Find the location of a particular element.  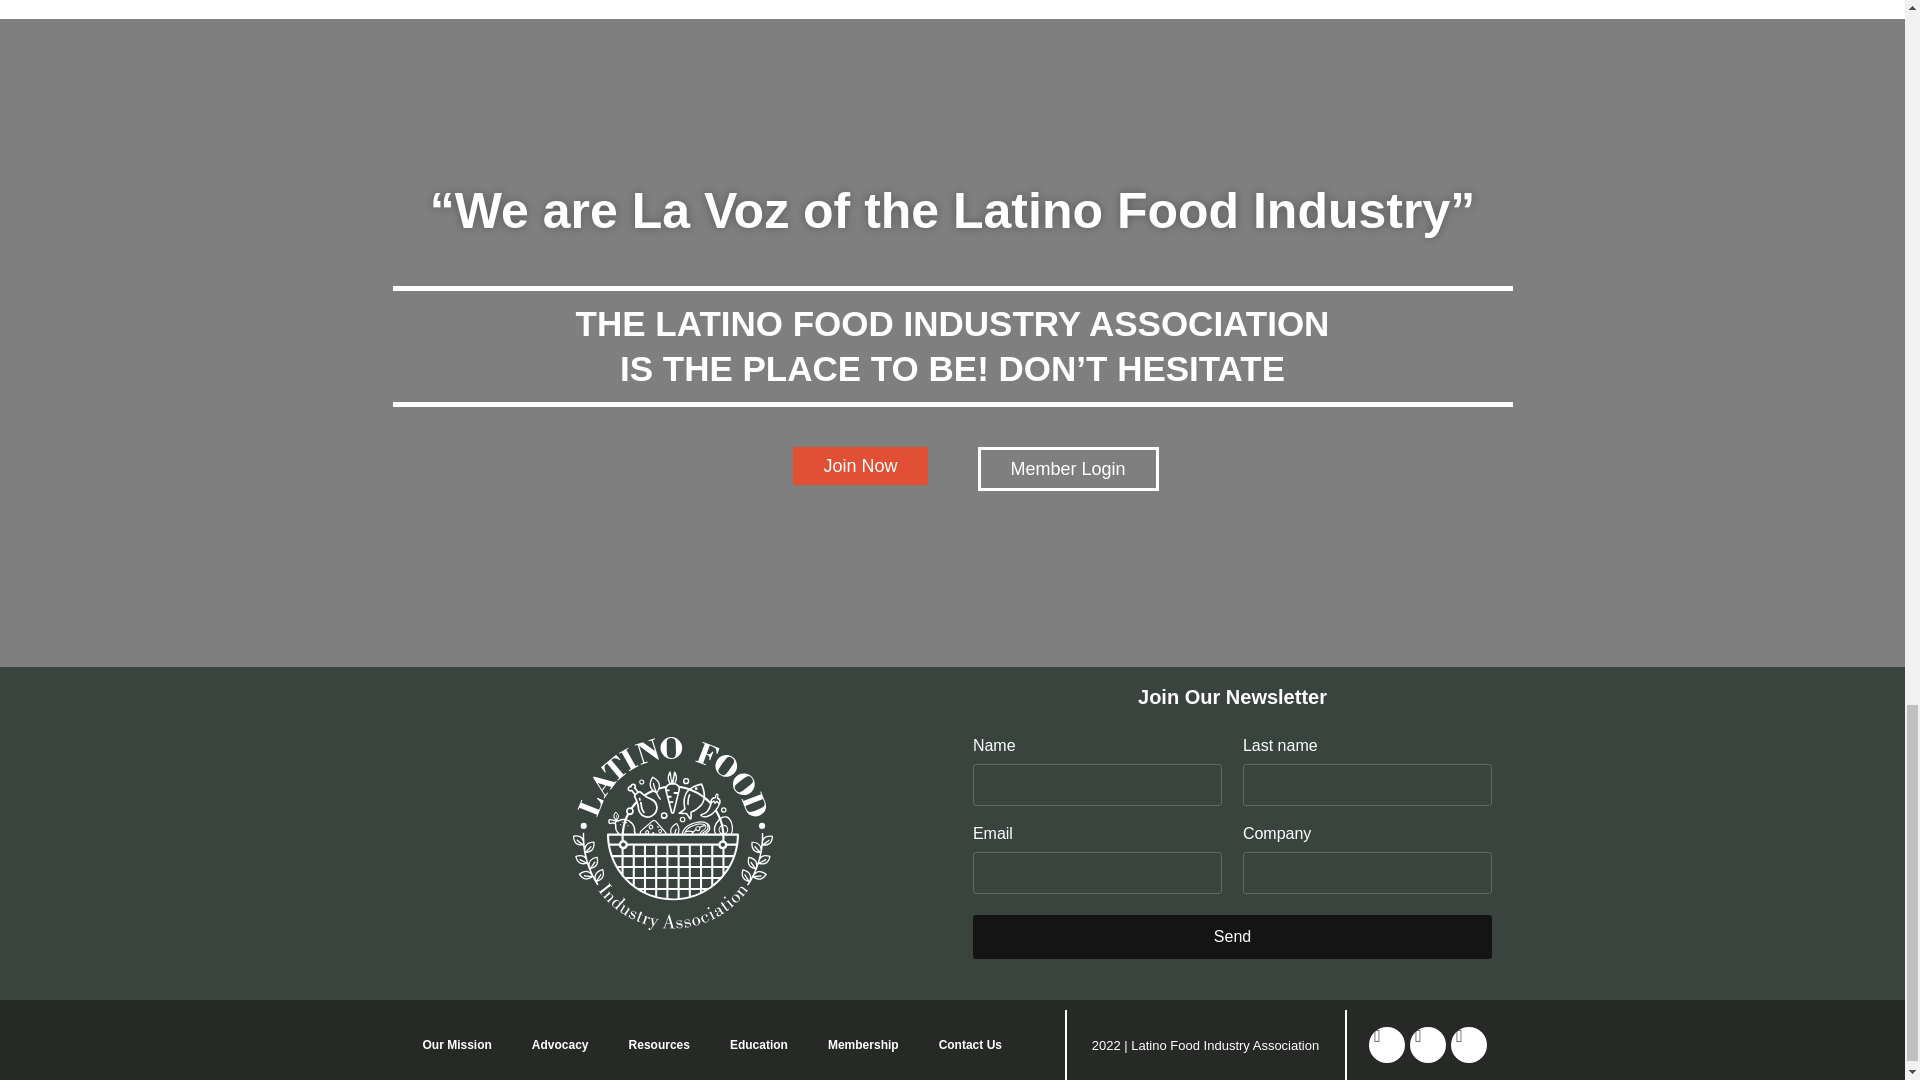

Education is located at coordinates (759, 1044).